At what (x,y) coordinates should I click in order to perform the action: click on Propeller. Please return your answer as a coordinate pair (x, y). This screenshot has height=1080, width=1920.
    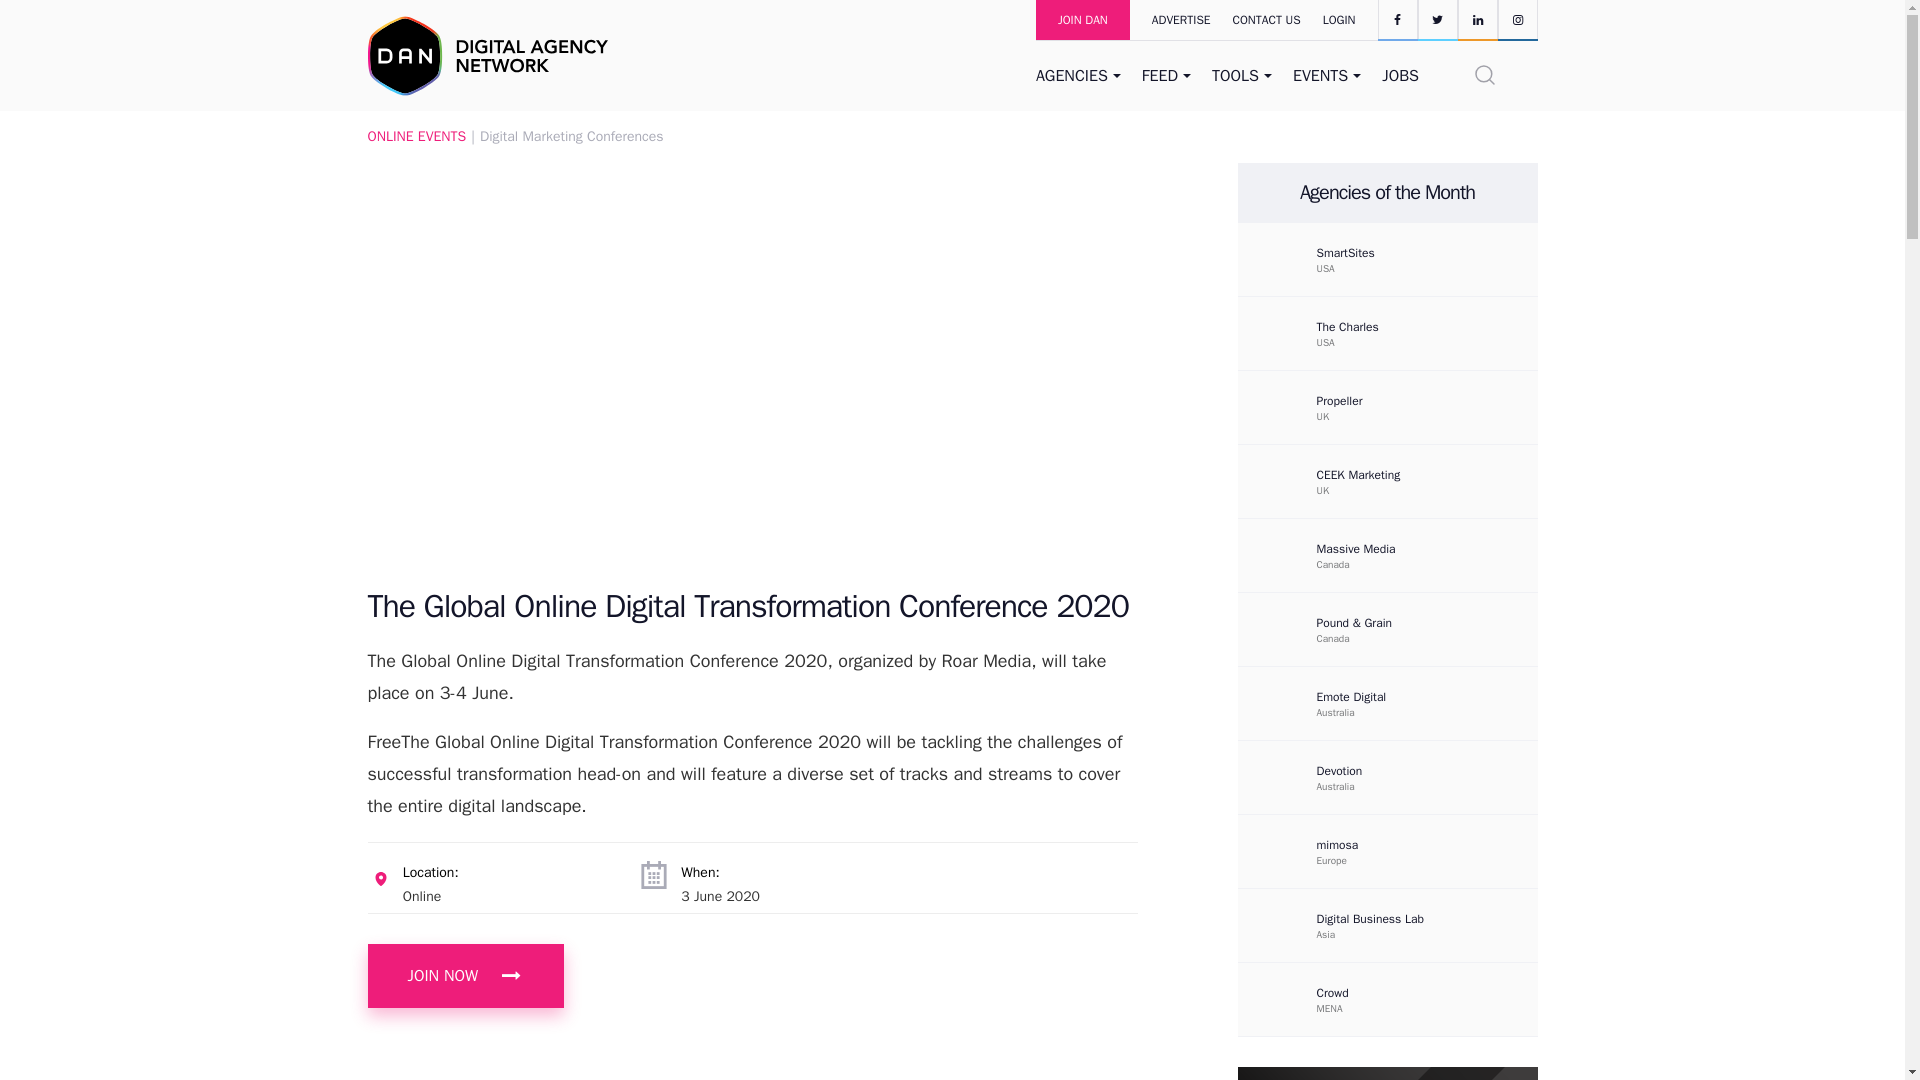
    Looking at the image, I should click on (1386, 407).